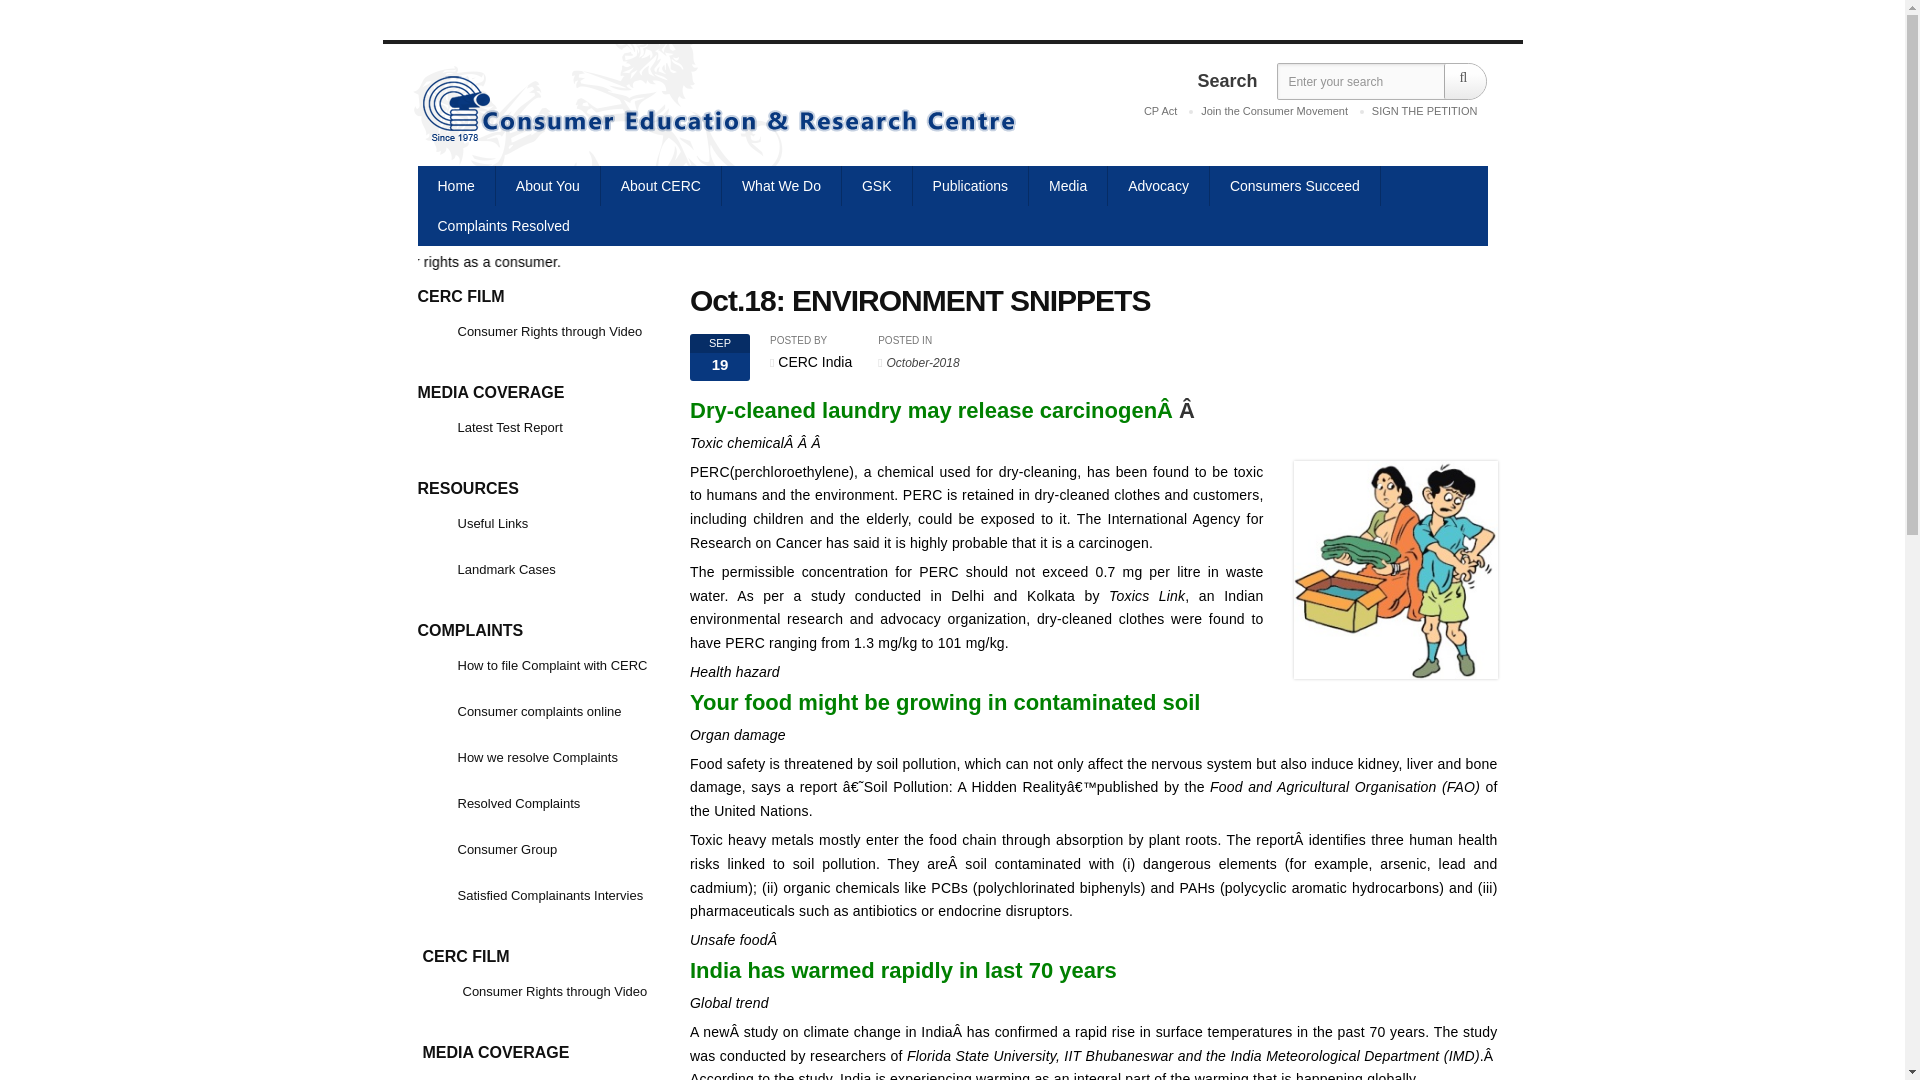 This screenshot has width=1920, height=1080. I want to click on GSK, so click(878, 186).